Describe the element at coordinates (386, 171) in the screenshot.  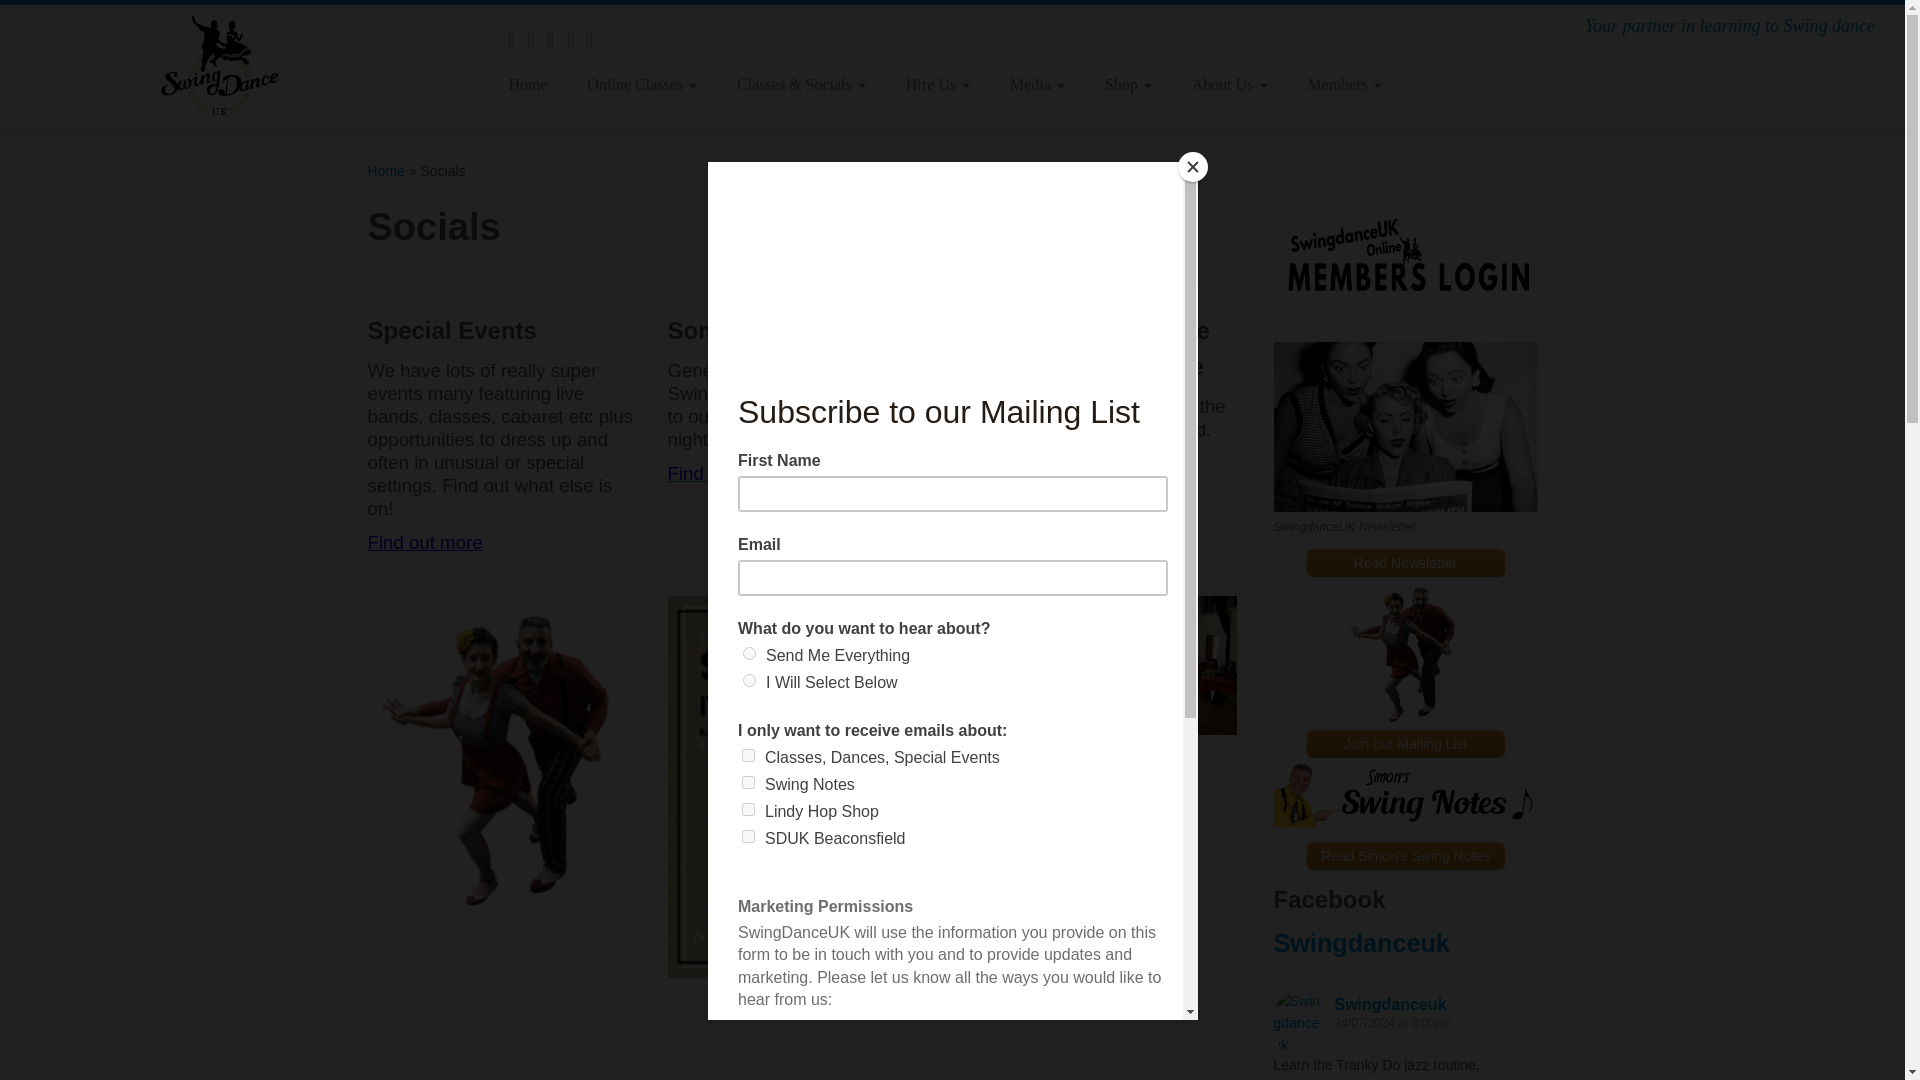
I see `SwingdanceUK` at that location.